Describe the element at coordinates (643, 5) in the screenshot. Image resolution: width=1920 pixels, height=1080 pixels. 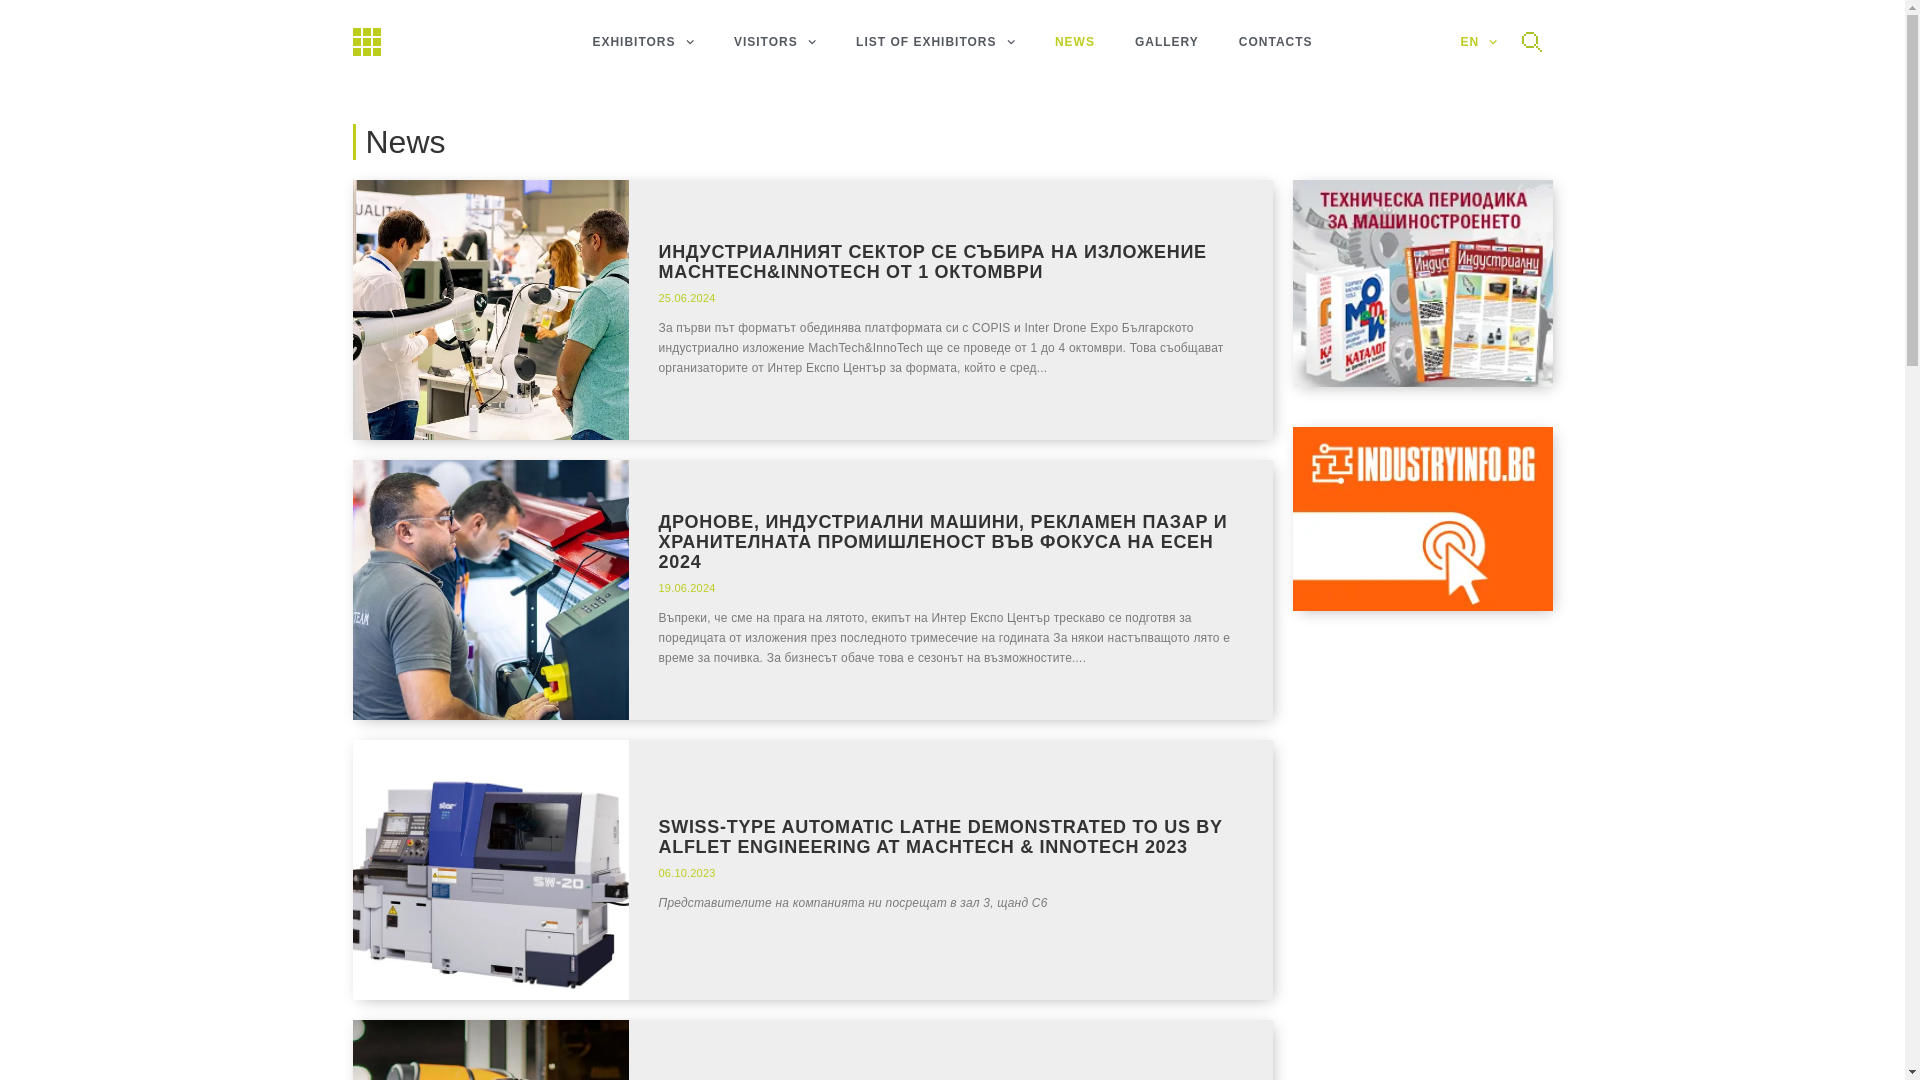
I see `EXHIBITORS` at that location.